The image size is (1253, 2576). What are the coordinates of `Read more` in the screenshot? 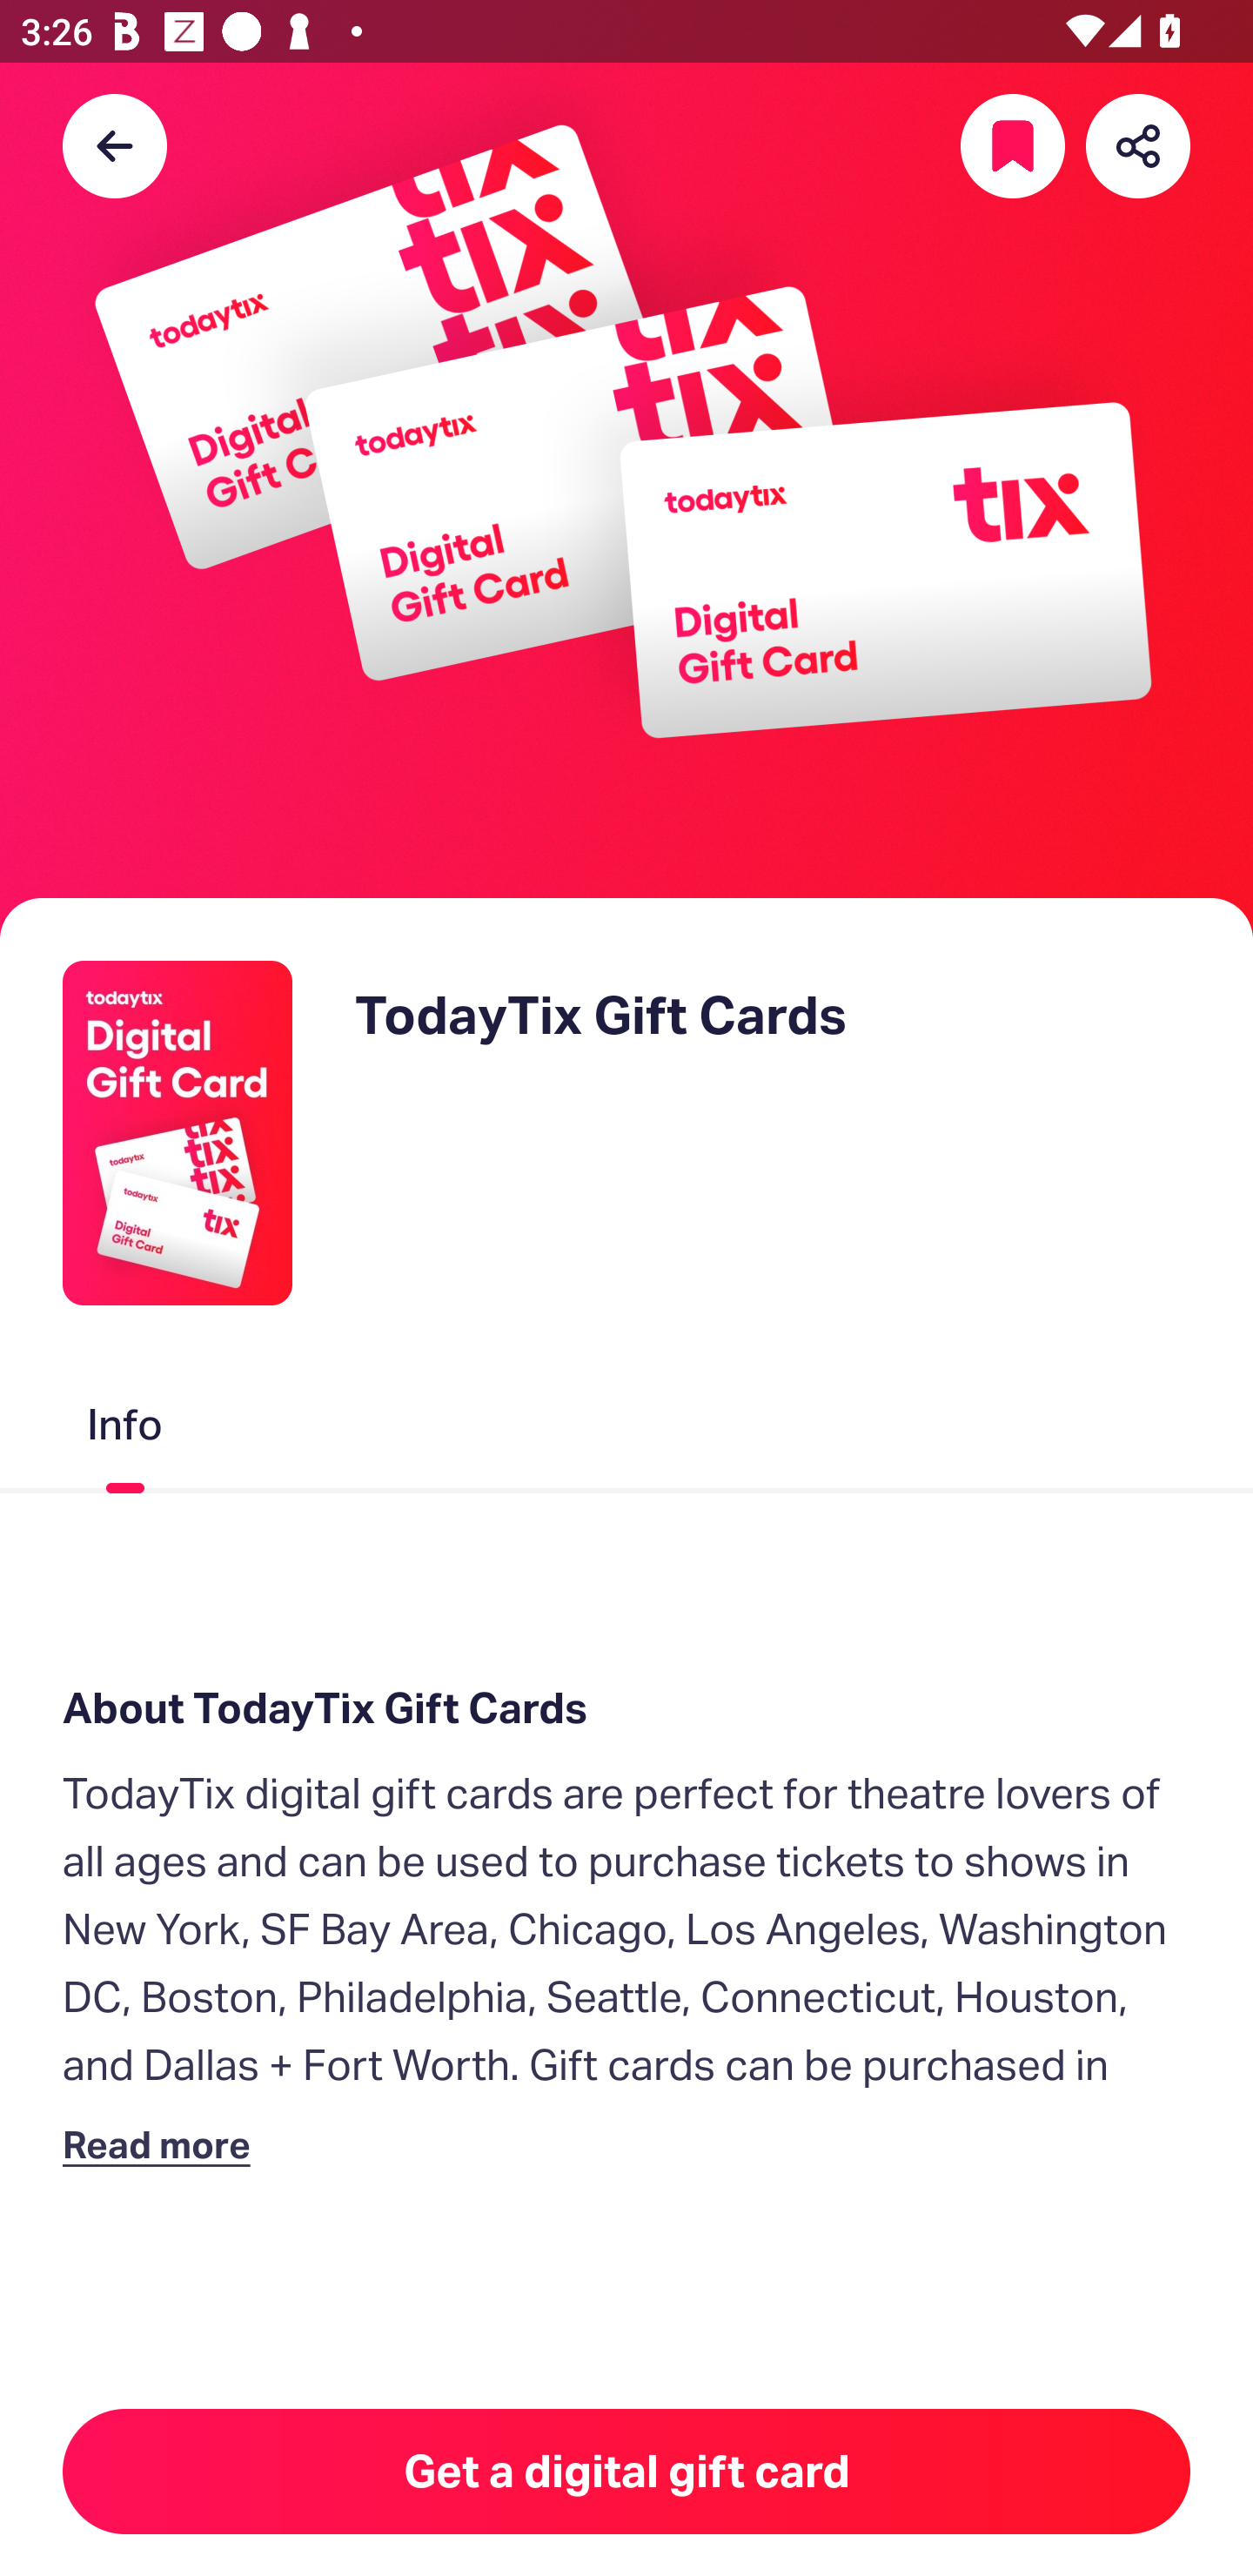 It's located at (163, 2144).